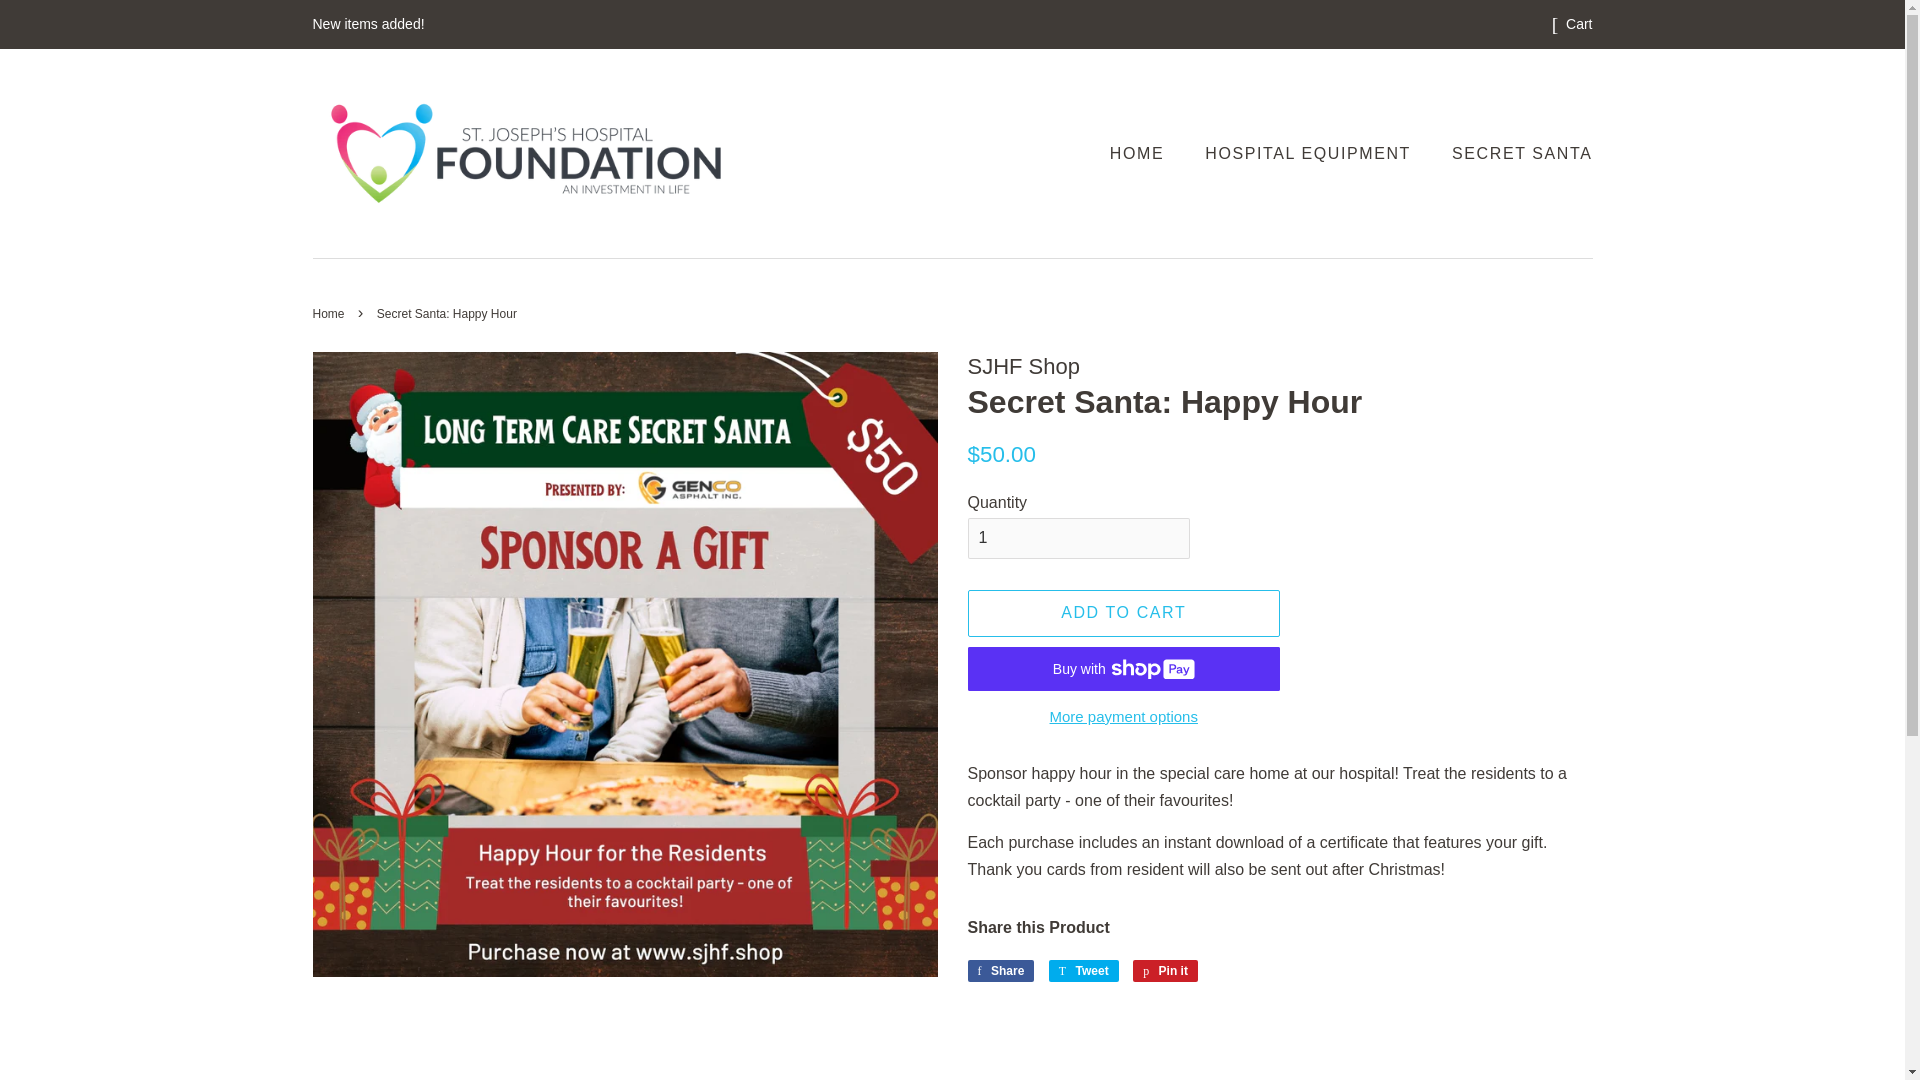  Describe the element at coordinates (330, 313) in the screenshot. I see `Pin on Pinterest` at that location.